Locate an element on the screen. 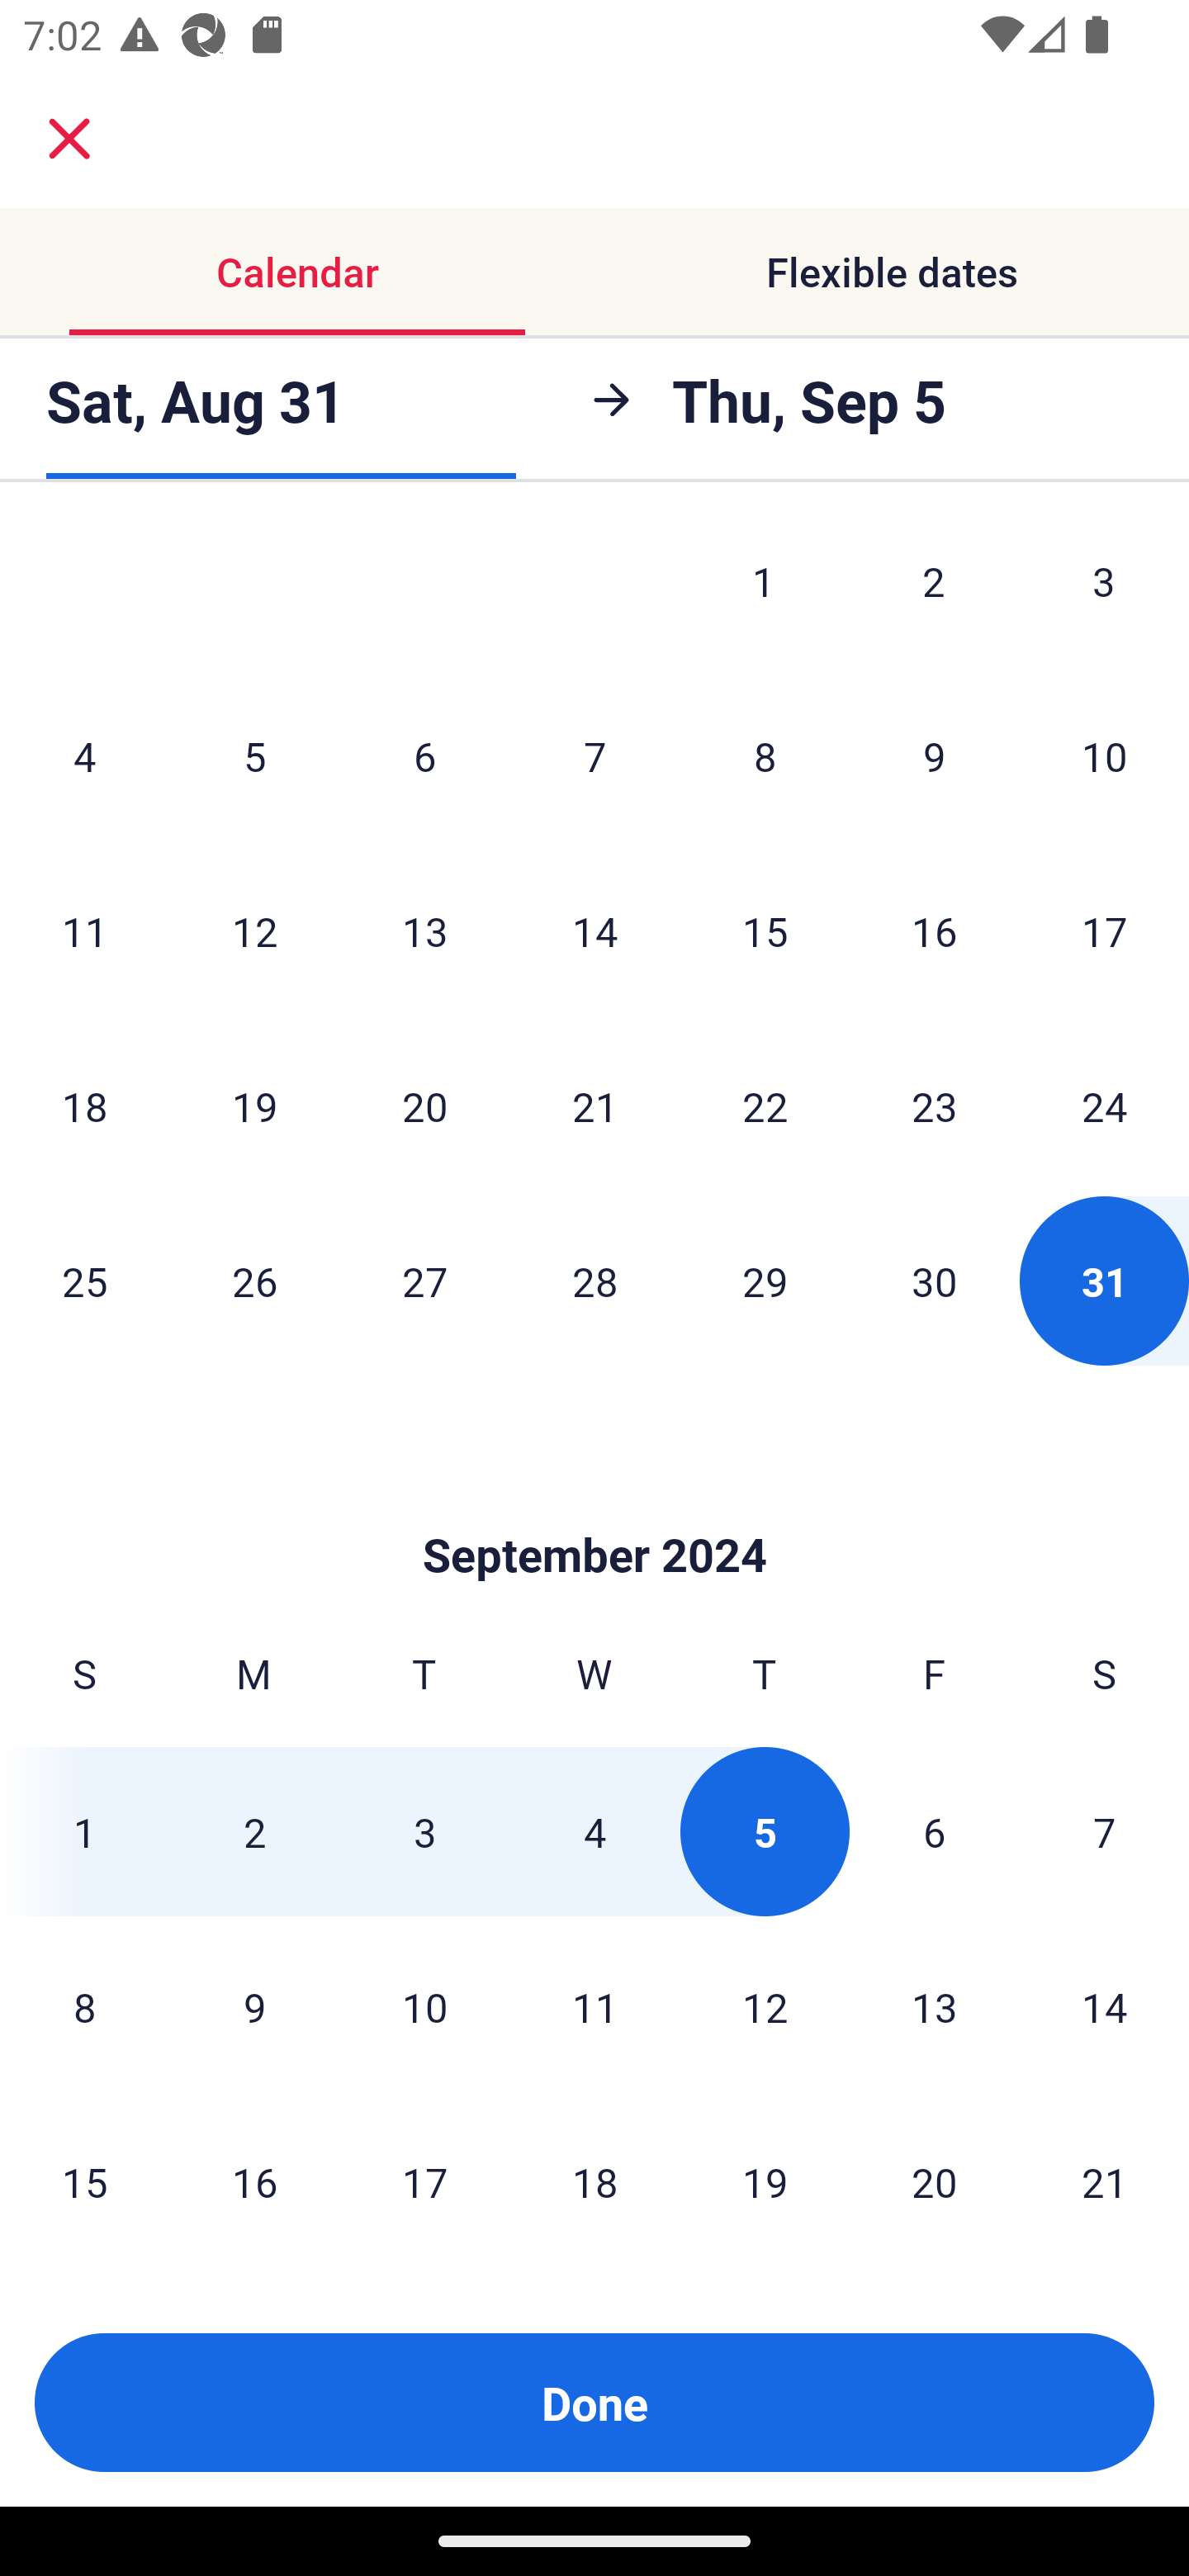 This screenshot has width=1189, height=2576. 25 Sunday, August 25, 2024 is located at coordinates (84, 1280).